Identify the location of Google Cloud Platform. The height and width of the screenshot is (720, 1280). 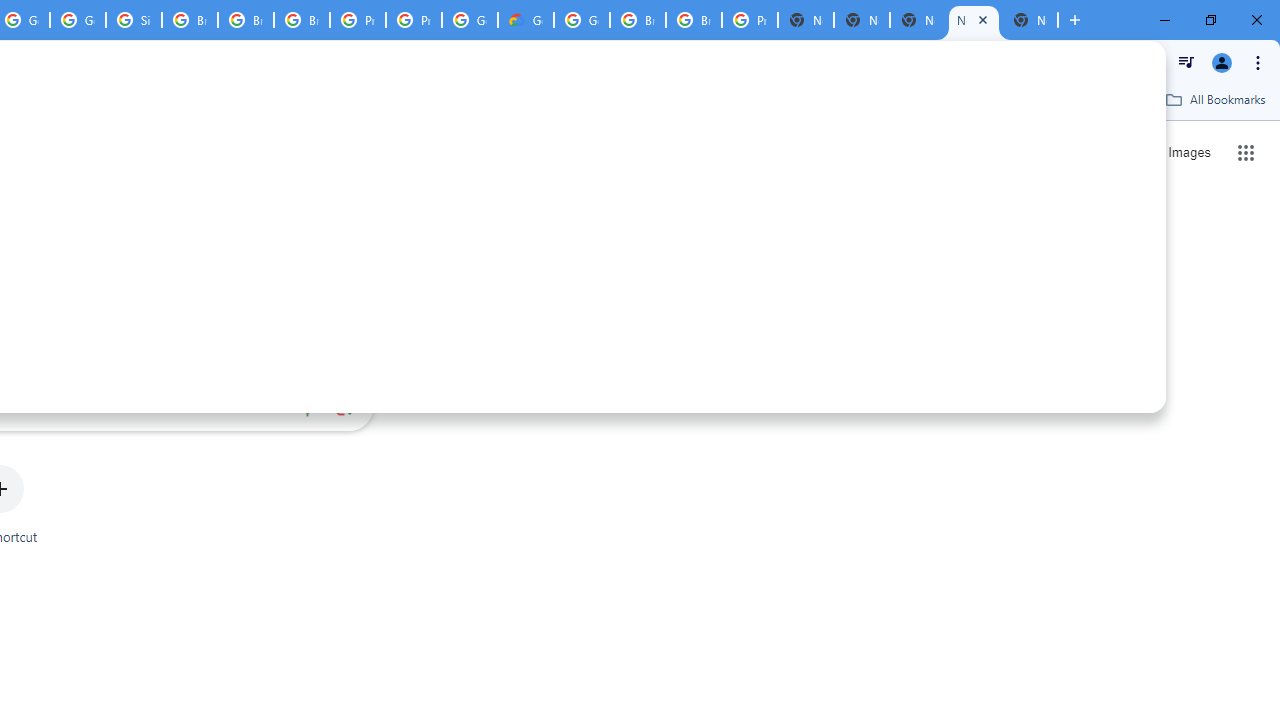
(582, 20).